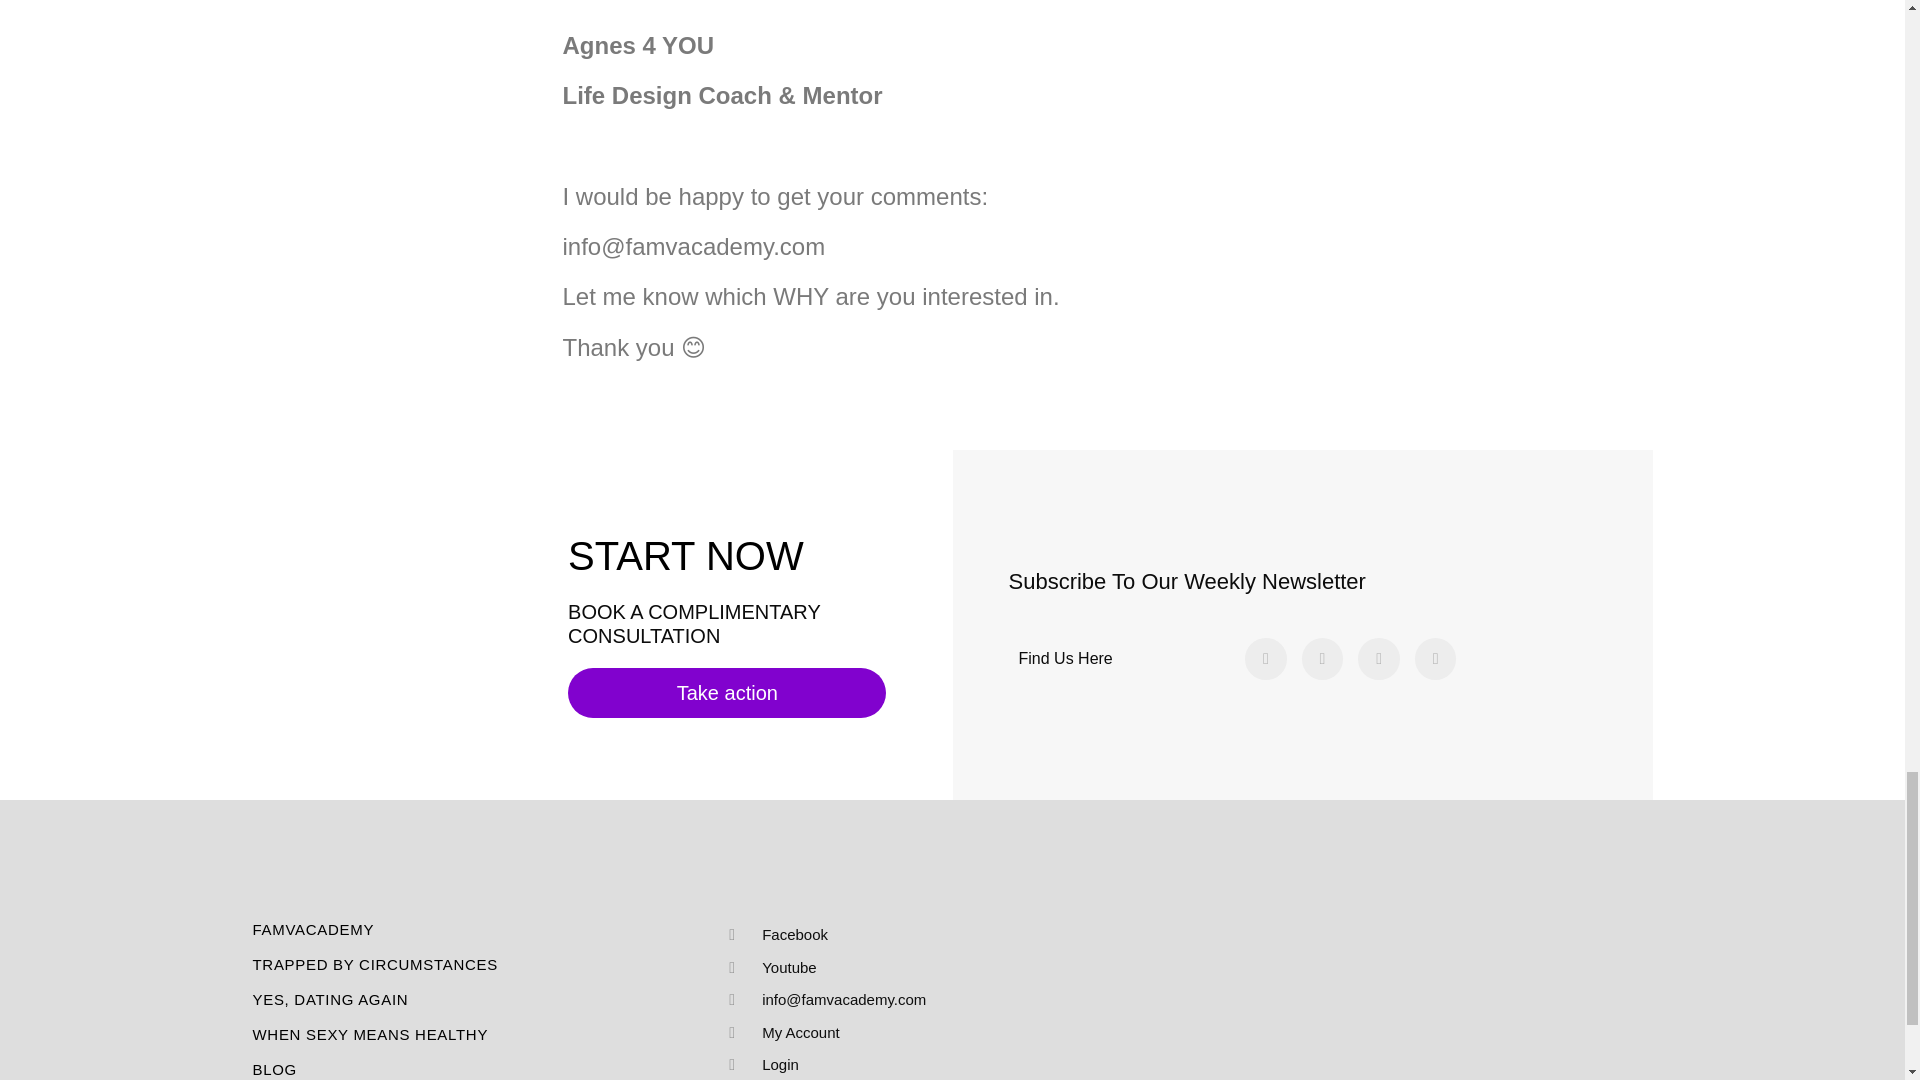 Image resolution: width=1920 pixels, height=1080 pixels. Describe the element at coordinates (943, 936) in the screenshot. I see `Facebook` at that location.